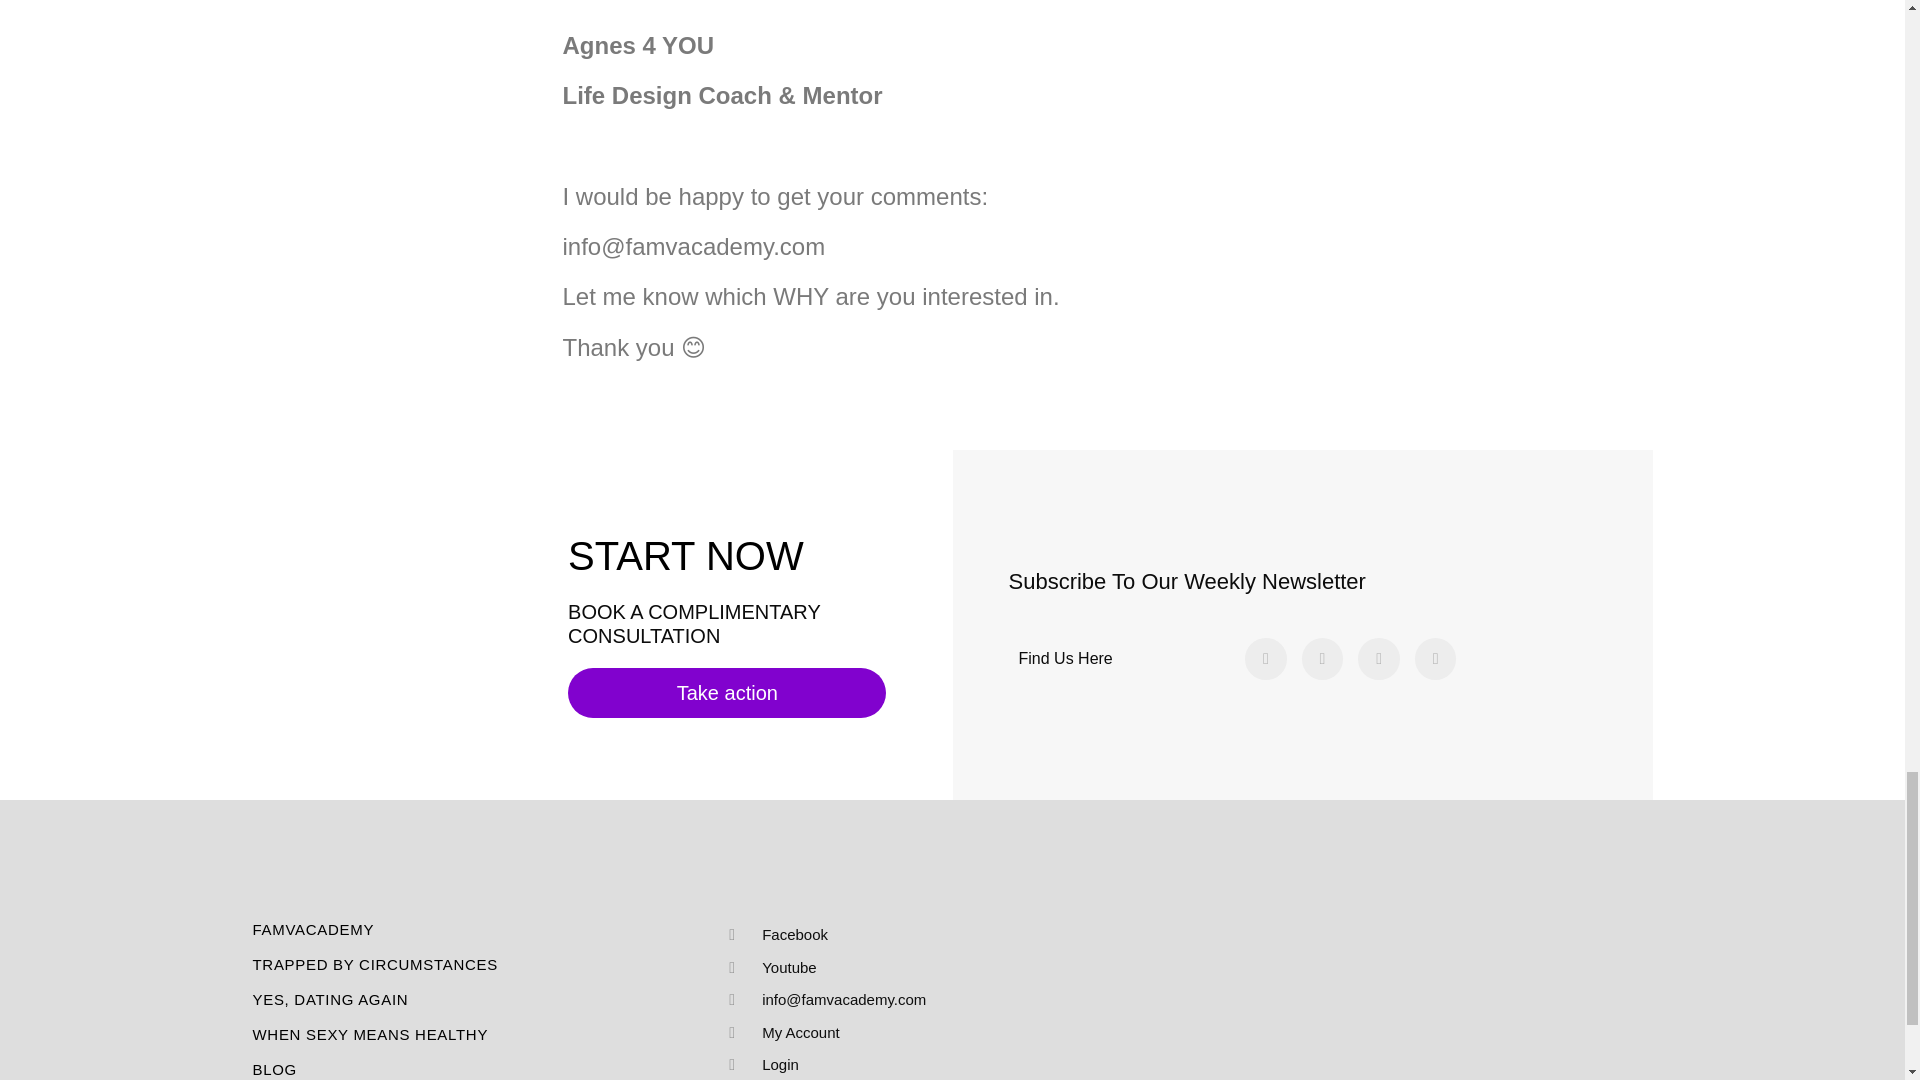 Image resolution: width=1920 pixels, height=1080 pixels. Describe the element at coordinates (943, 936) in the screenshot. I see `Facebook` at that location.